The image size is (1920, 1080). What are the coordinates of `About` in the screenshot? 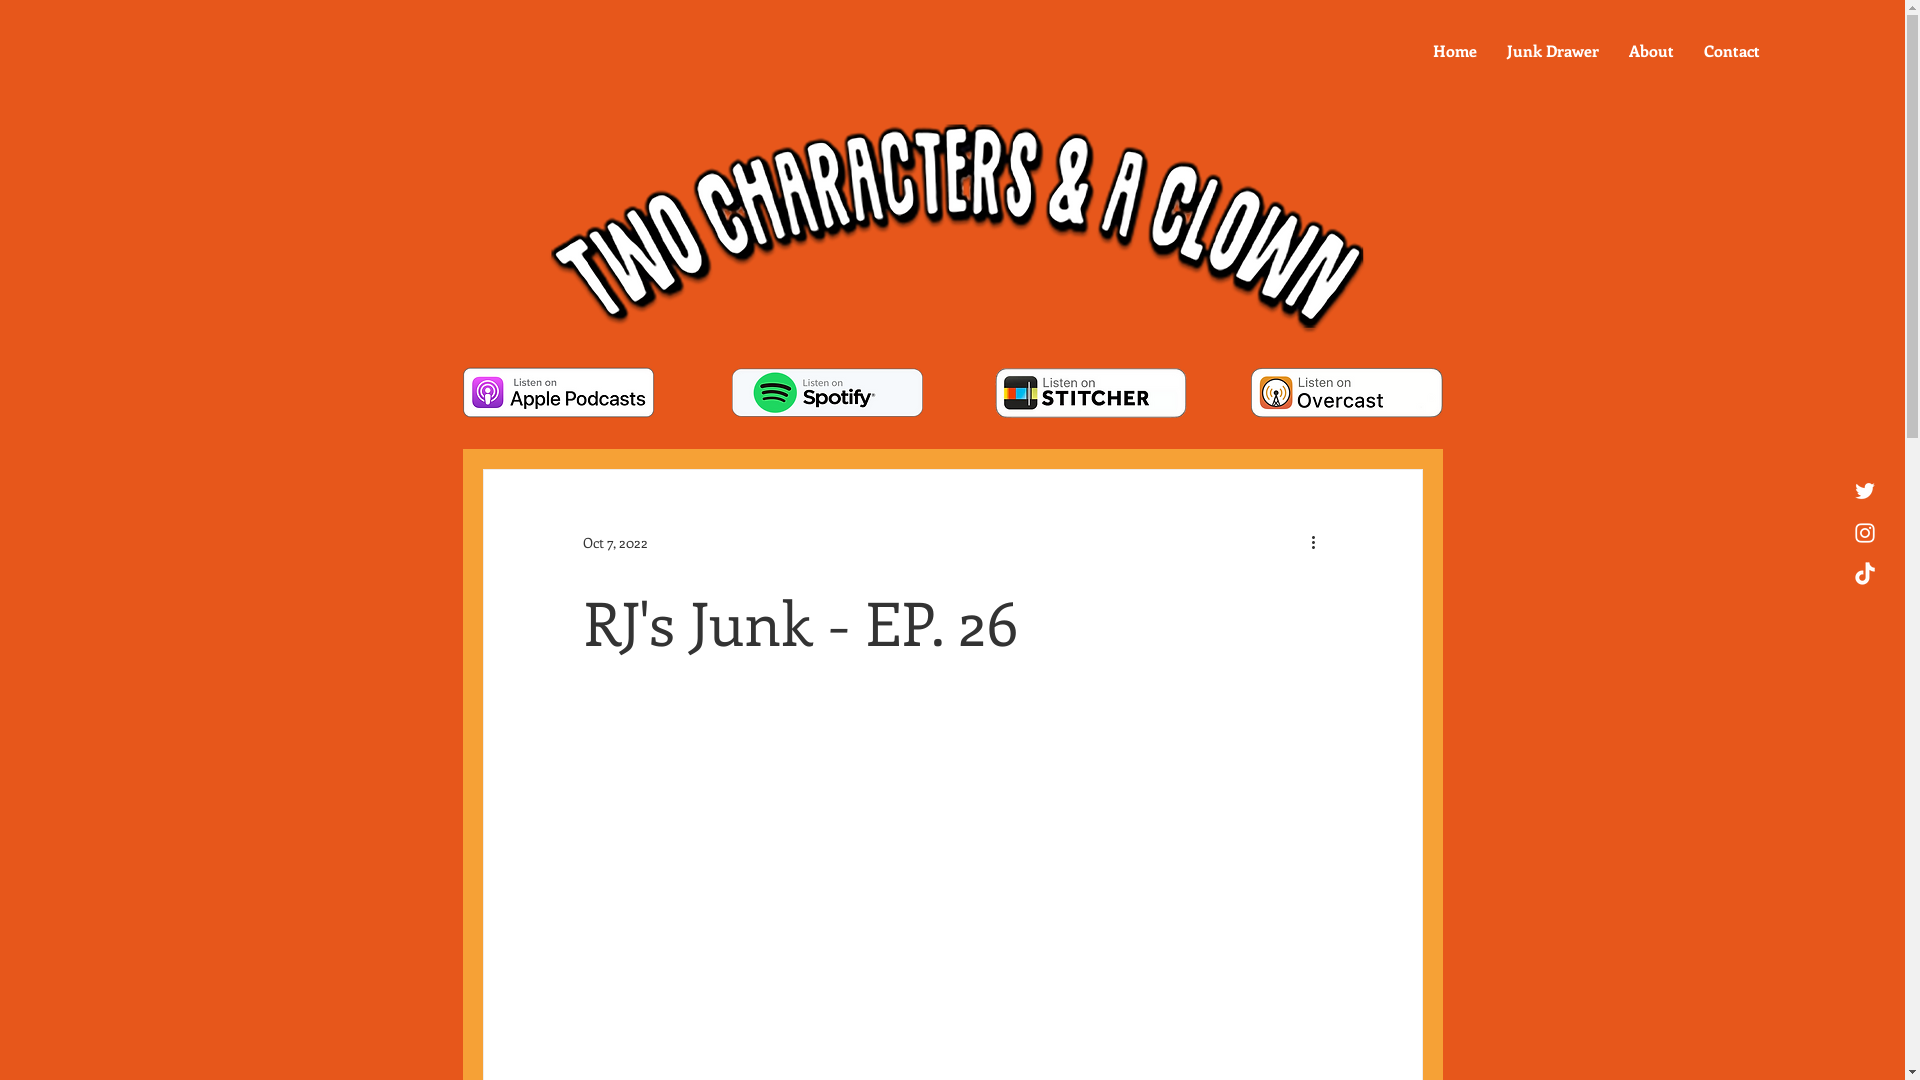 It's located at (1652, 51).